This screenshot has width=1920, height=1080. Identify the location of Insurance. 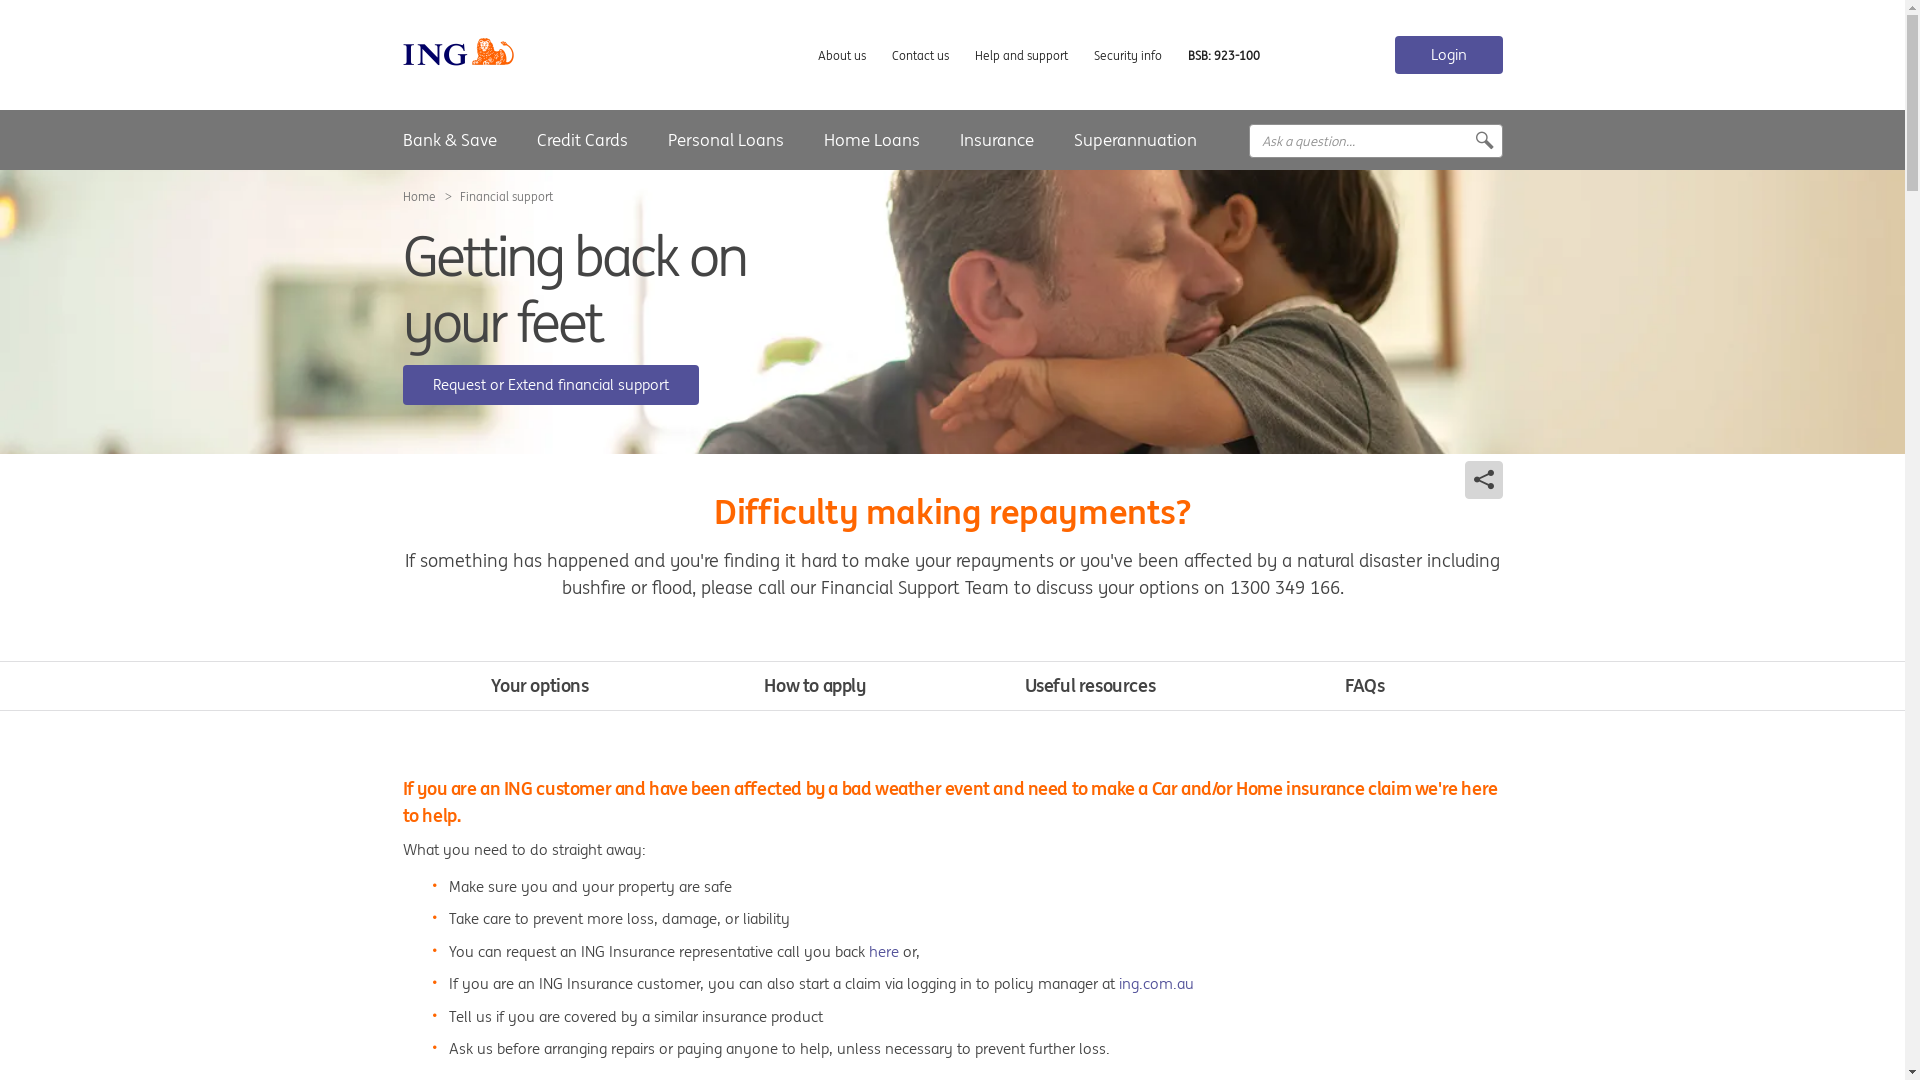
(997, 140).